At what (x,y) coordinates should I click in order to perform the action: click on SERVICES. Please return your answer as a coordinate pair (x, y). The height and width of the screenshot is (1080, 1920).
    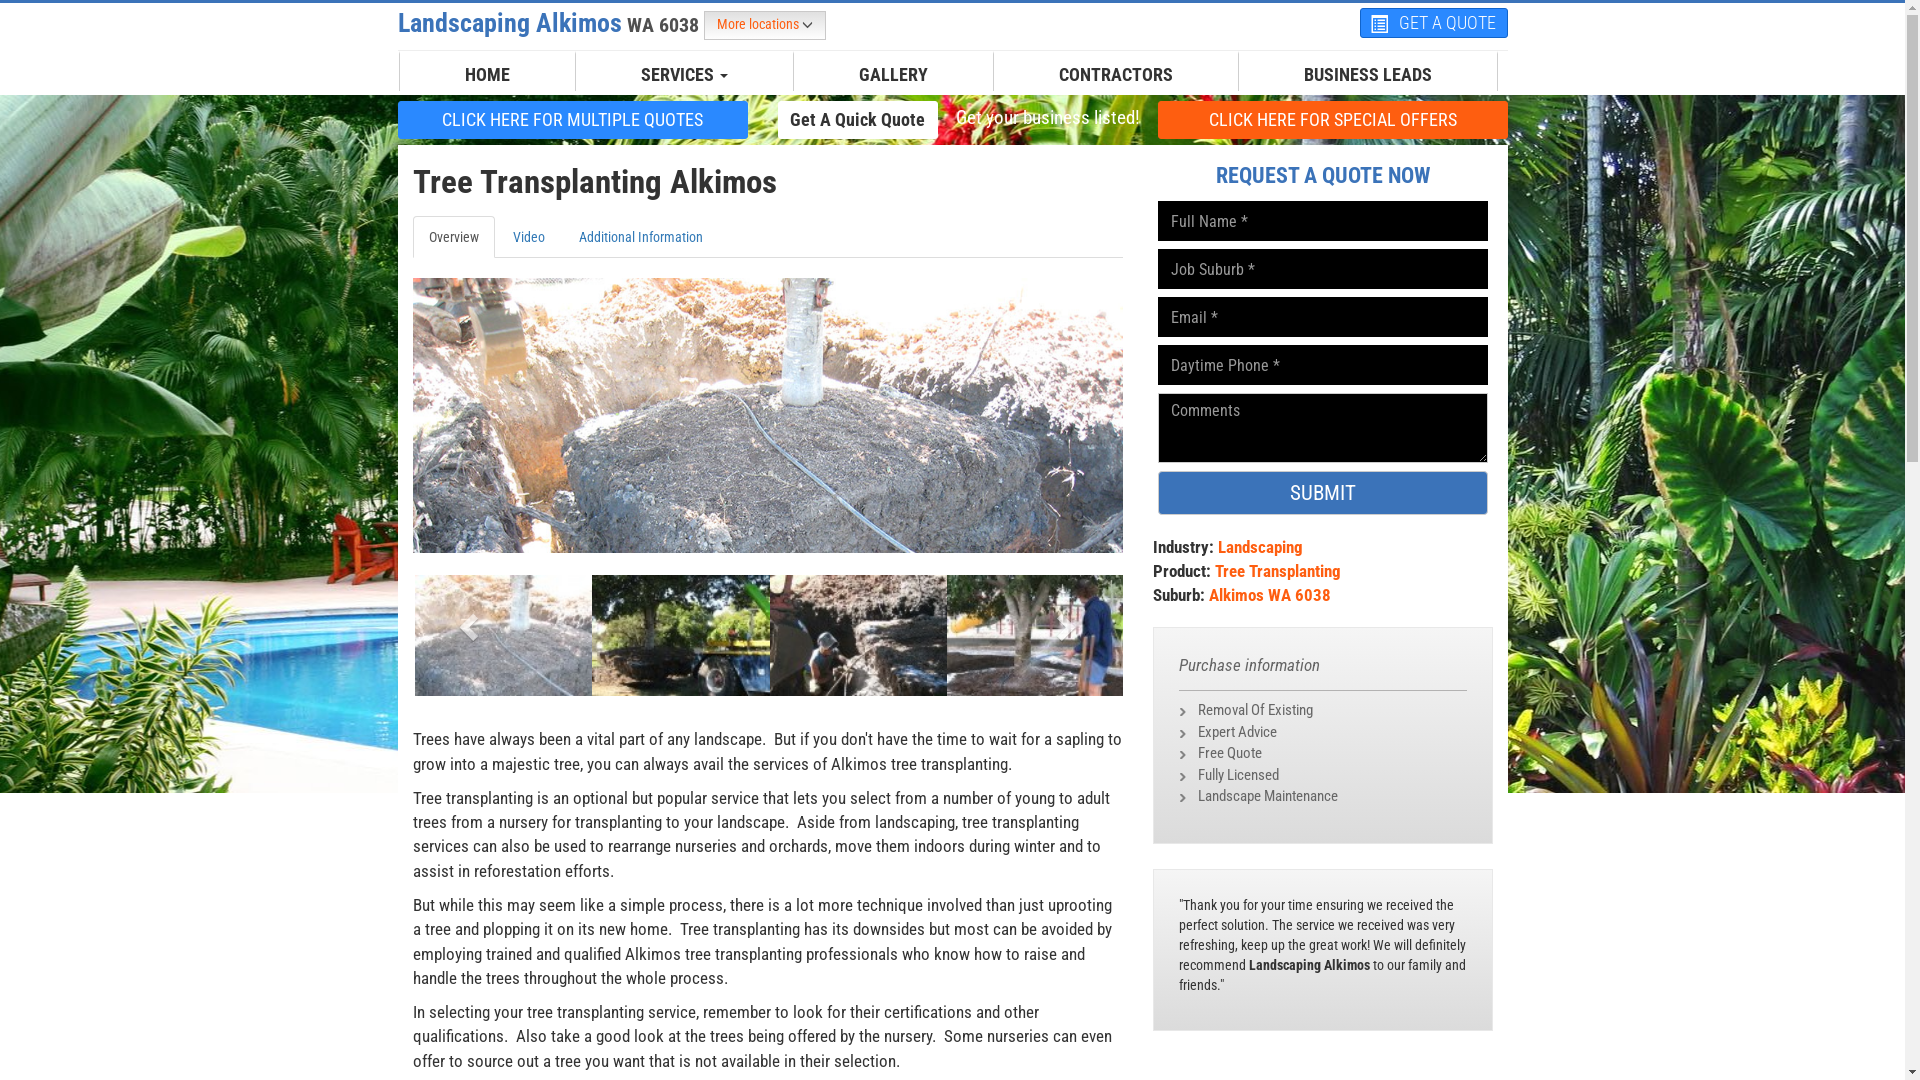
    Looking at the image, I should click on (684, 75).